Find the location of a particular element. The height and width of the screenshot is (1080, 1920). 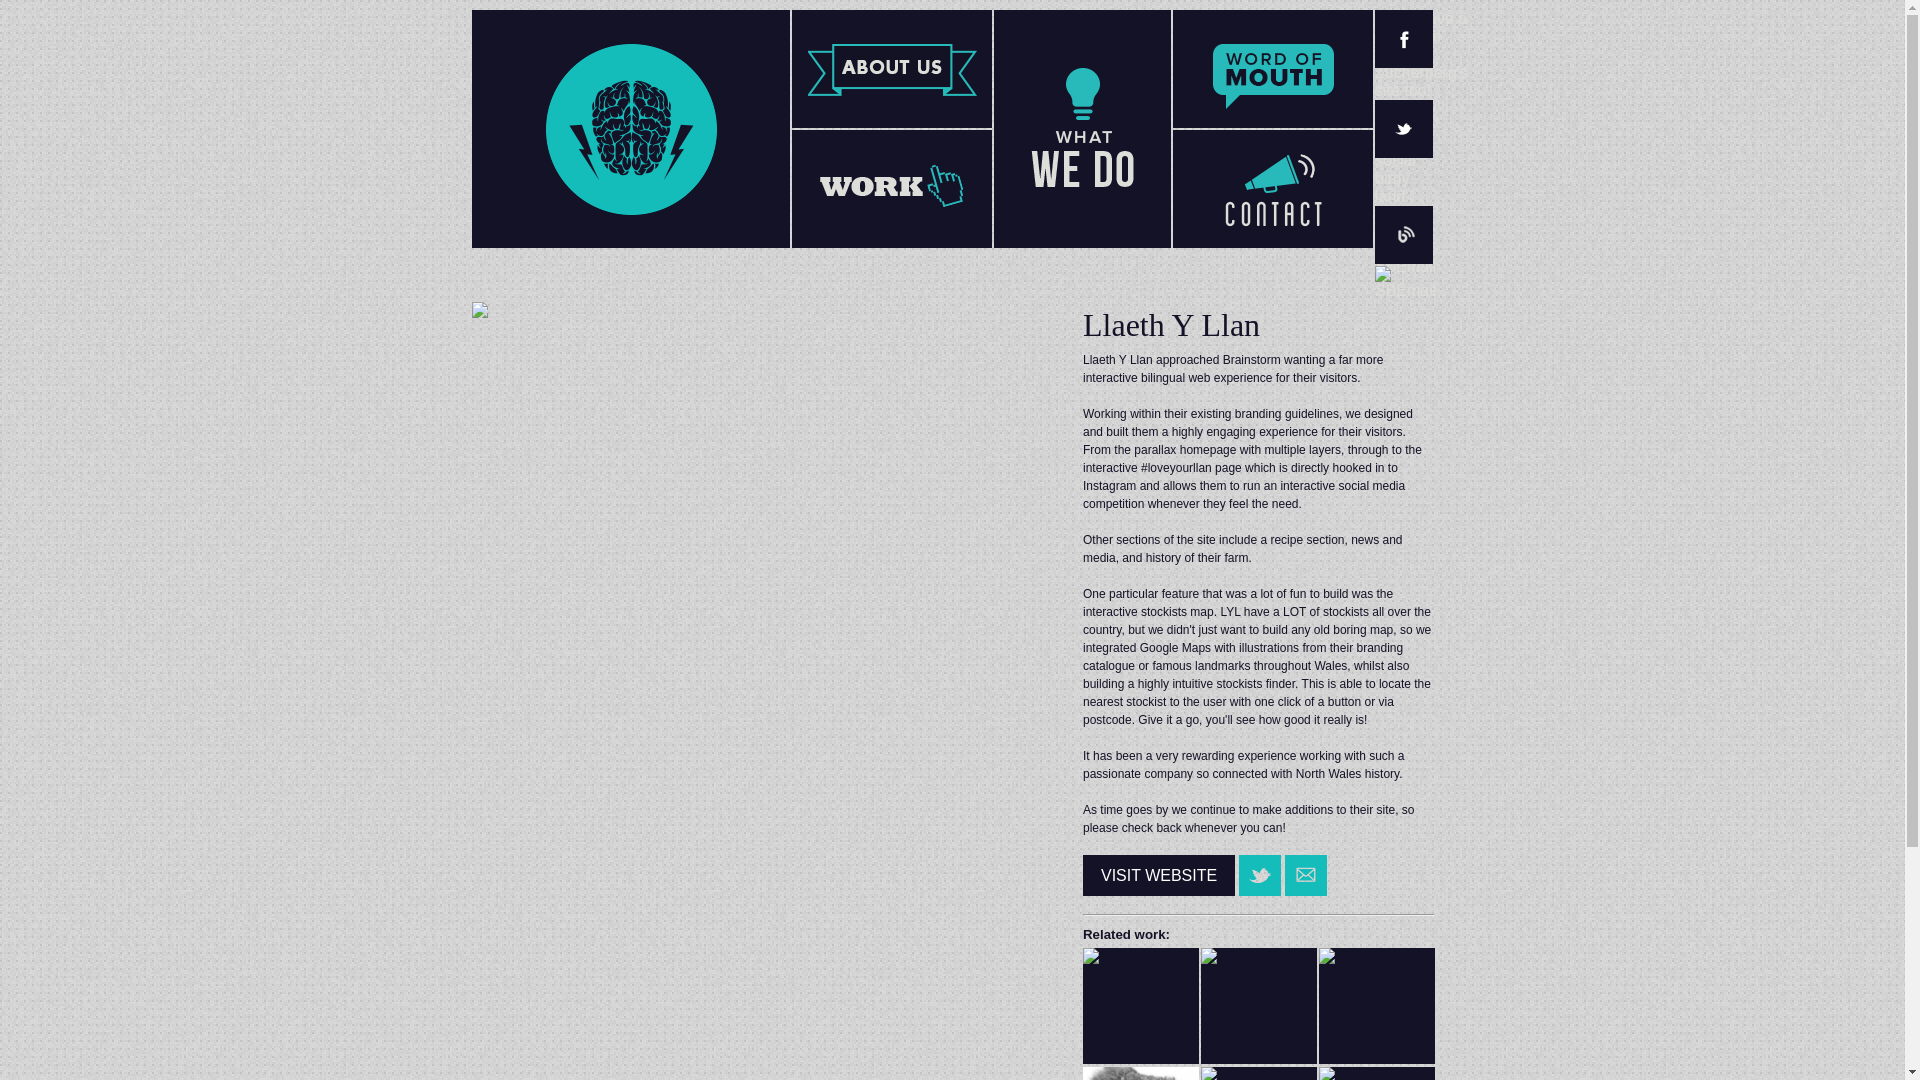

Web Design North Wales is located at coordinates (630, 262).